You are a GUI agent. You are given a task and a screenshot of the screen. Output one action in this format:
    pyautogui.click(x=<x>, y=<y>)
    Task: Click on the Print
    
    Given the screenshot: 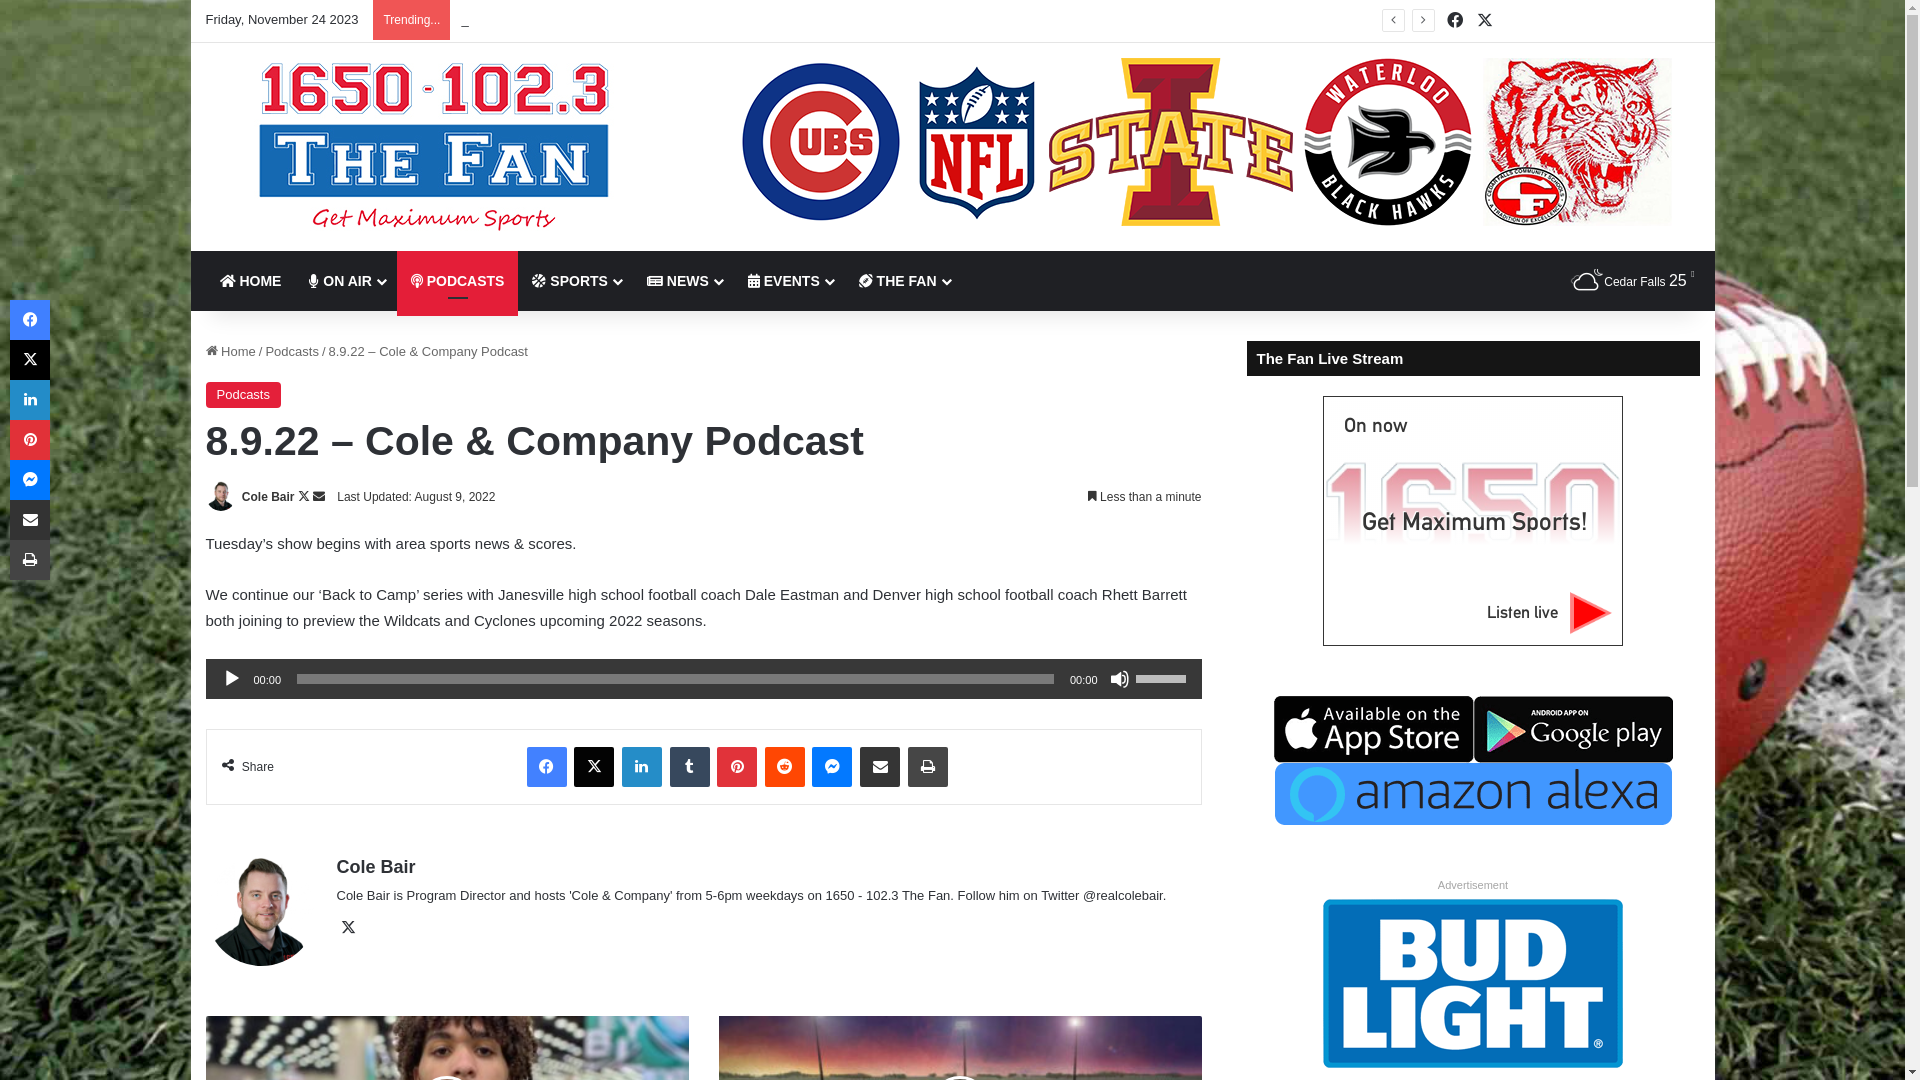 What is the action you would take?
    pyautogui.click(x=30, y=560)
    